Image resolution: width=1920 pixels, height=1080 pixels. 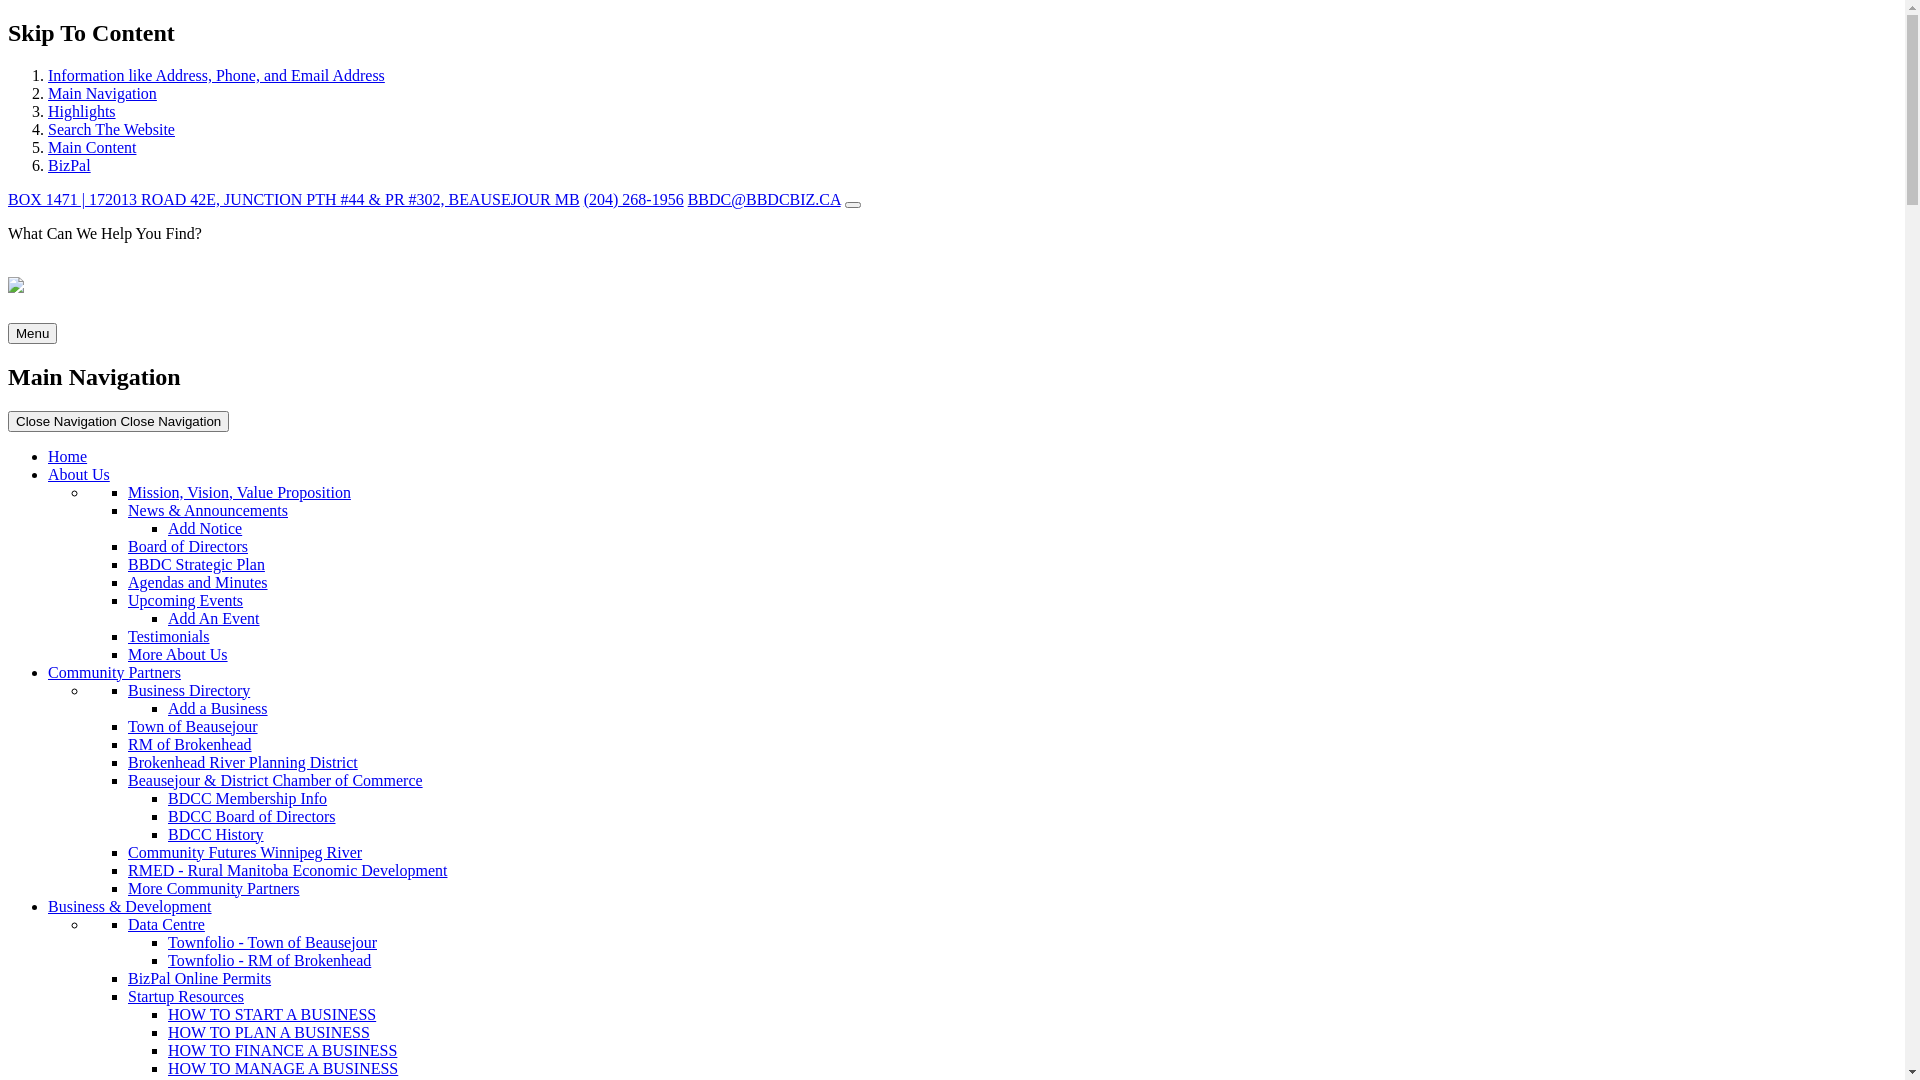 I want to click on HOW TO FINANCE A BUSINESS, so click(x=282, y=1050).